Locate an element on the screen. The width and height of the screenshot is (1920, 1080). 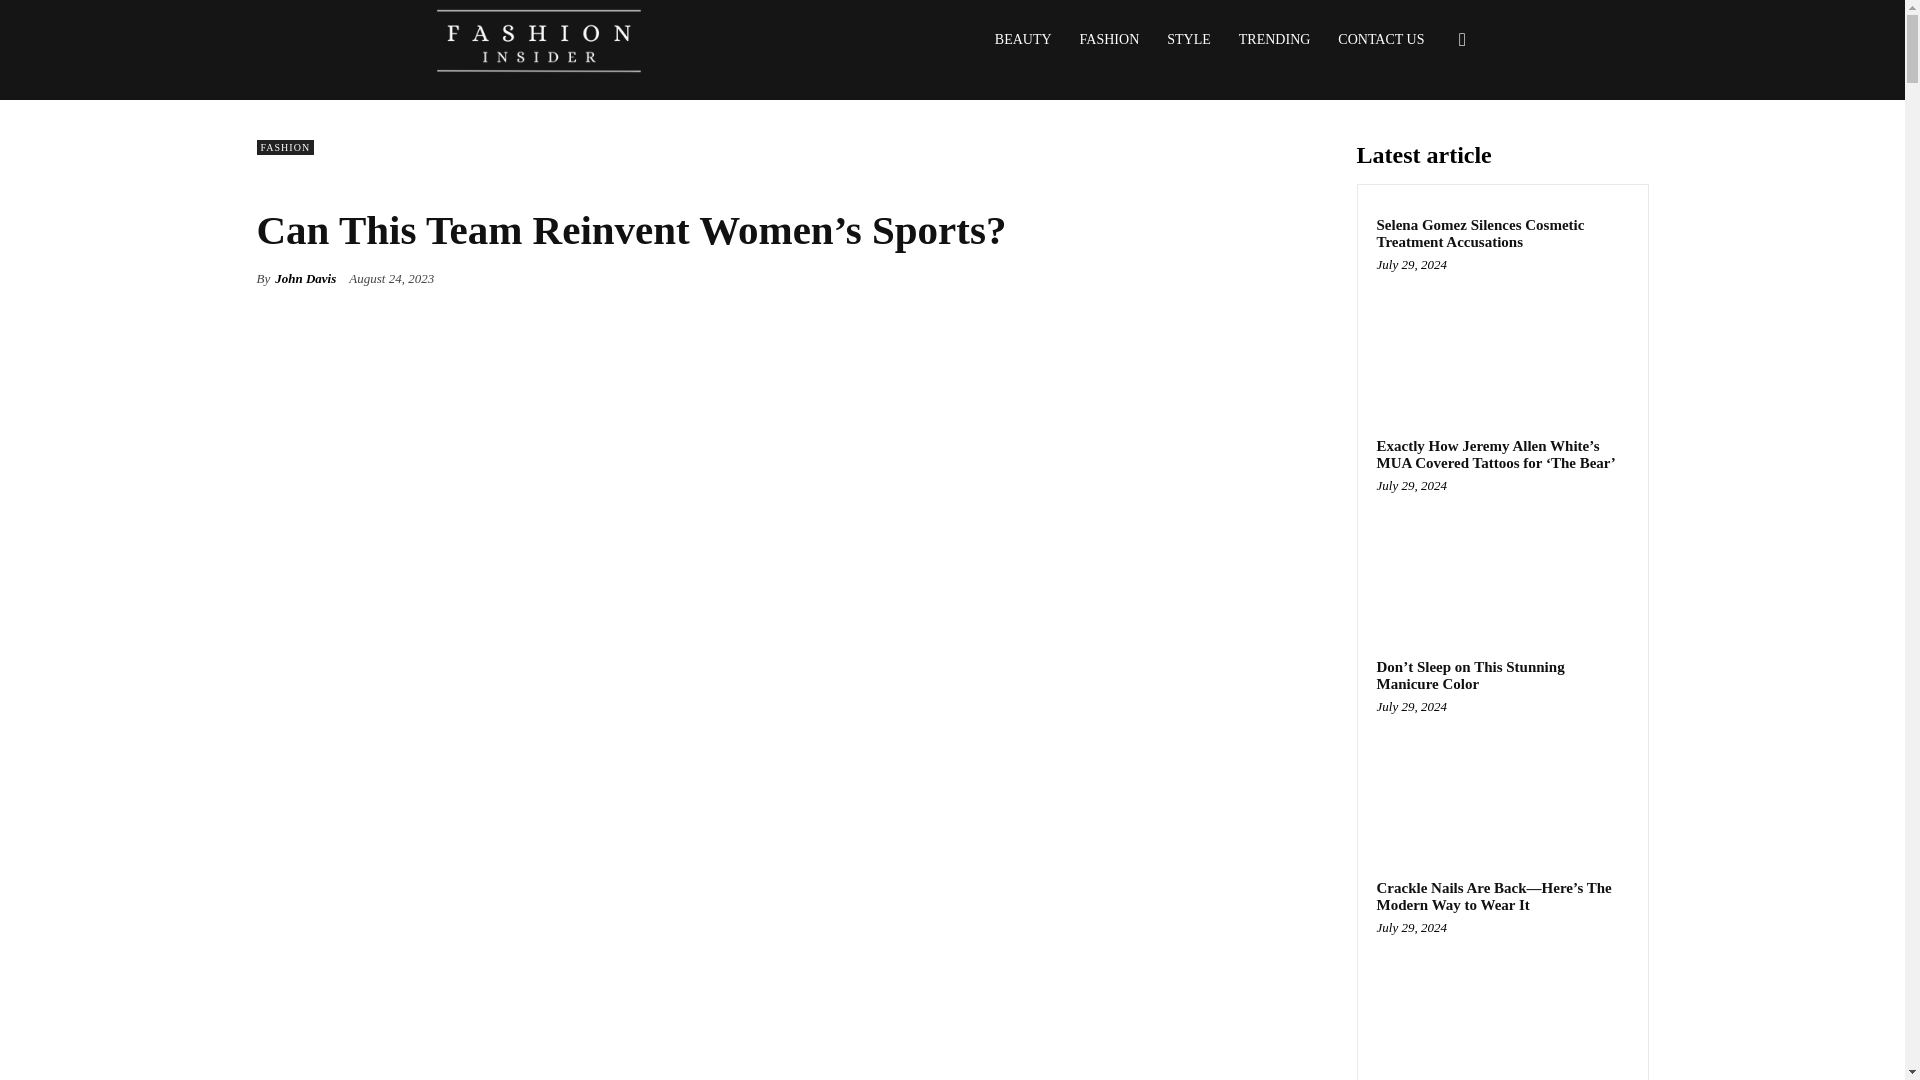
STYLE is located at coordinates (1188, 40).